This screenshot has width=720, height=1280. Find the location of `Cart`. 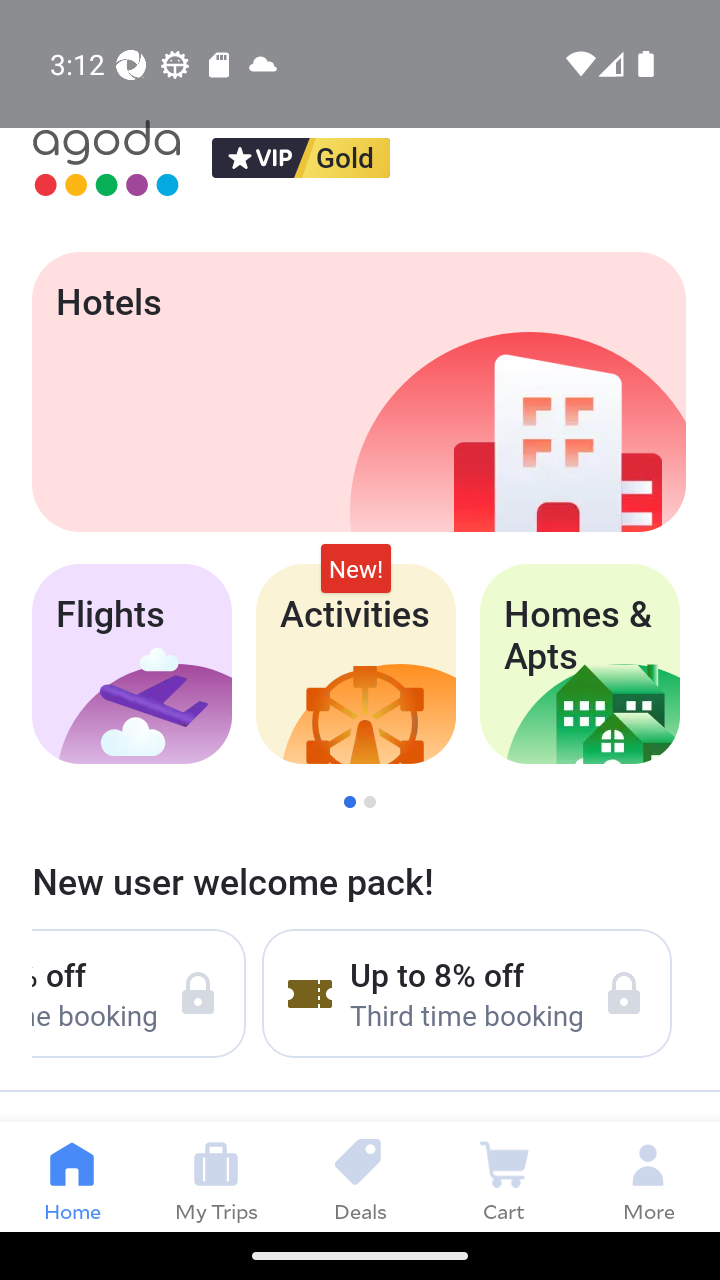

Cart is located at coordinates (504, 1176).